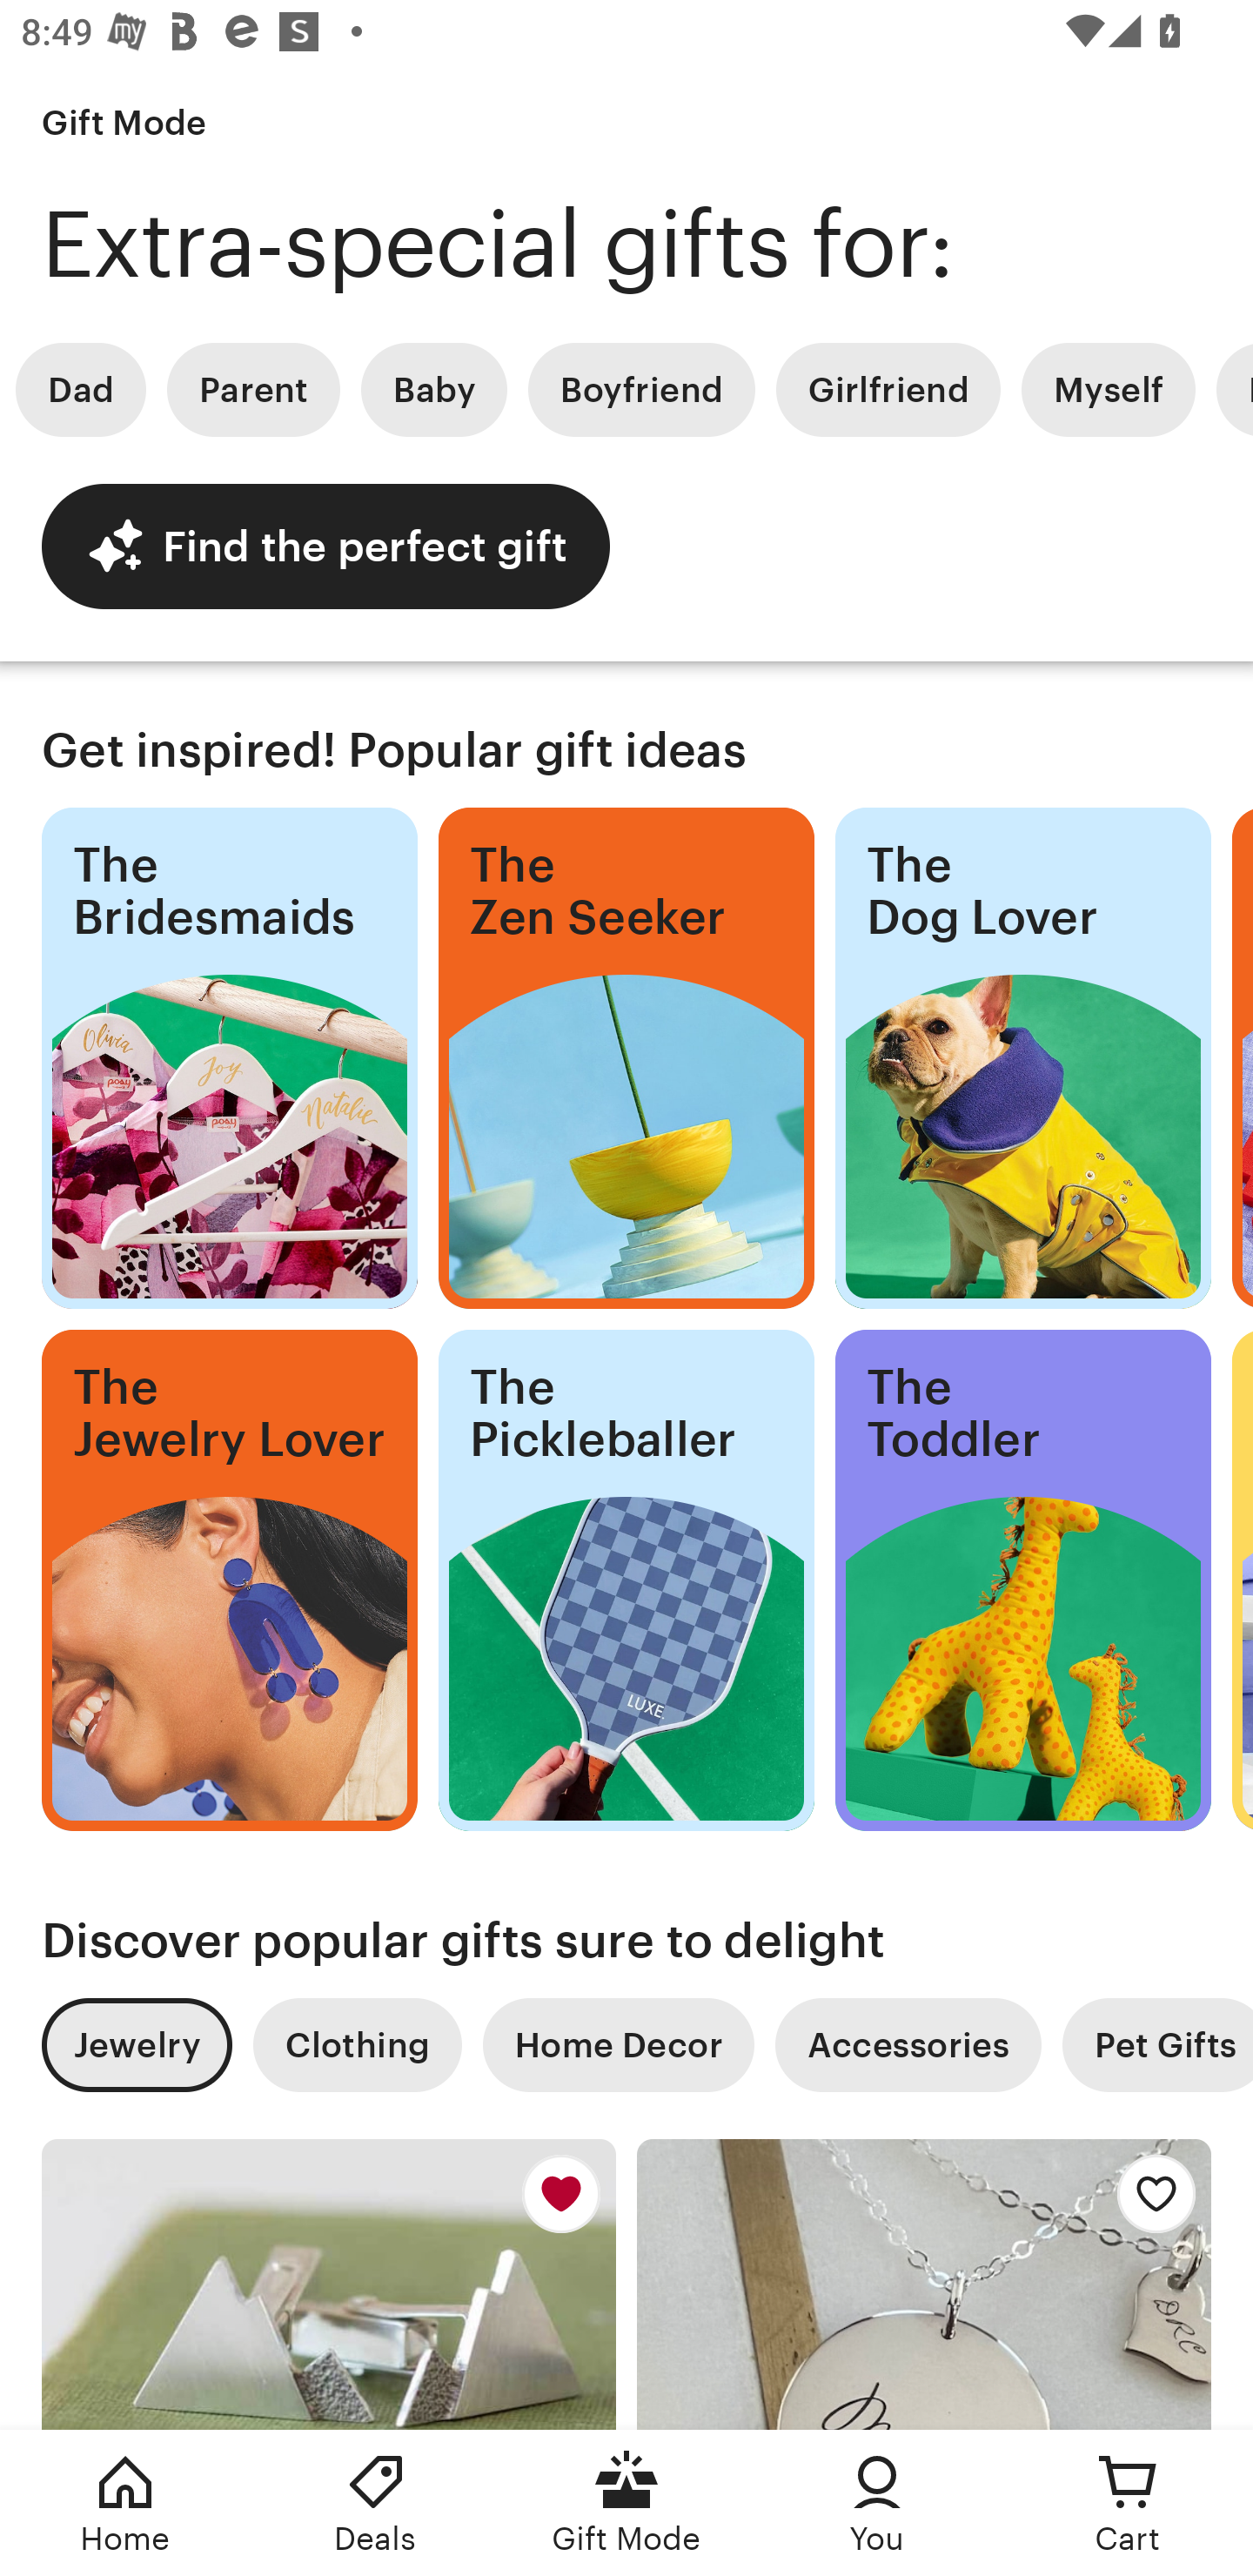 The height and width of the screenshot is (2576, 1253). What do you see at coordinates (376, 2503) in the screenshot?
I see `Deals` at bounding box center [376, 2503].